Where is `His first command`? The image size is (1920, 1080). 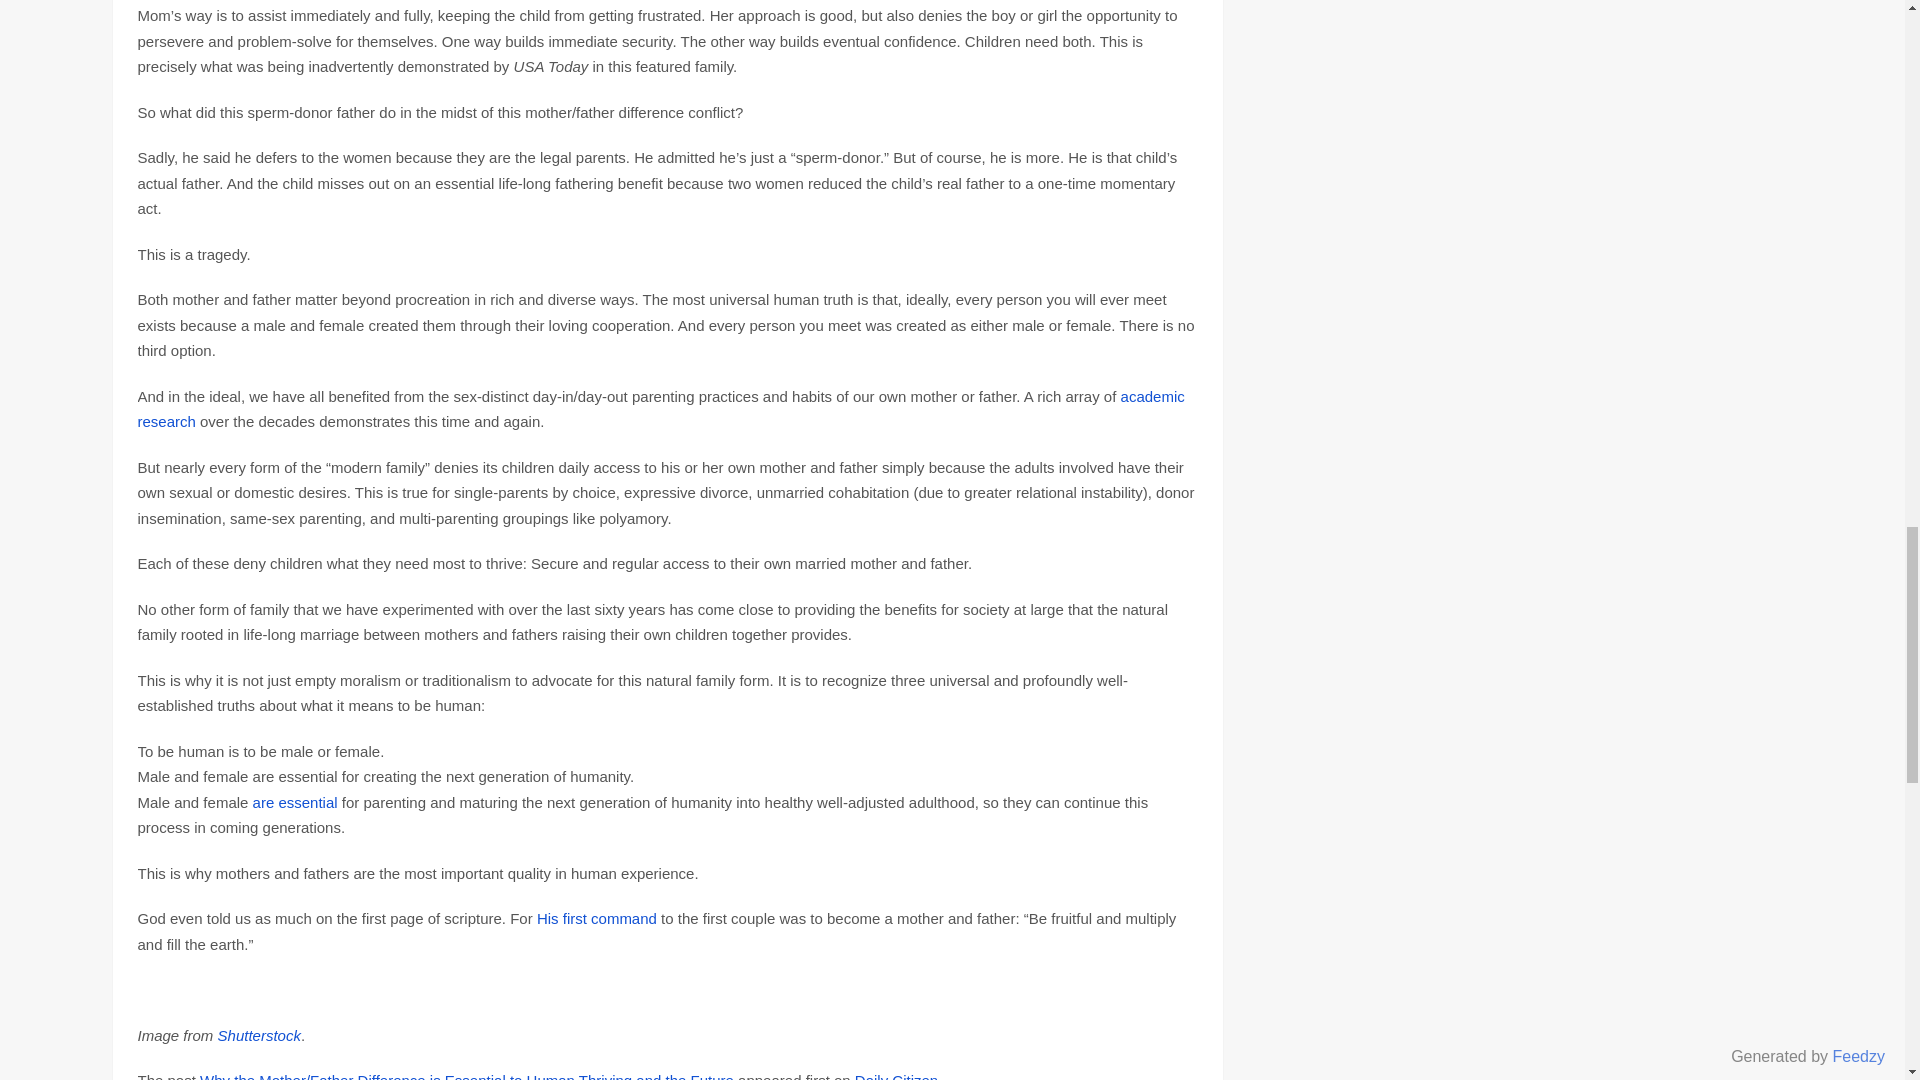 His first command is located at coordinates (596, 918).